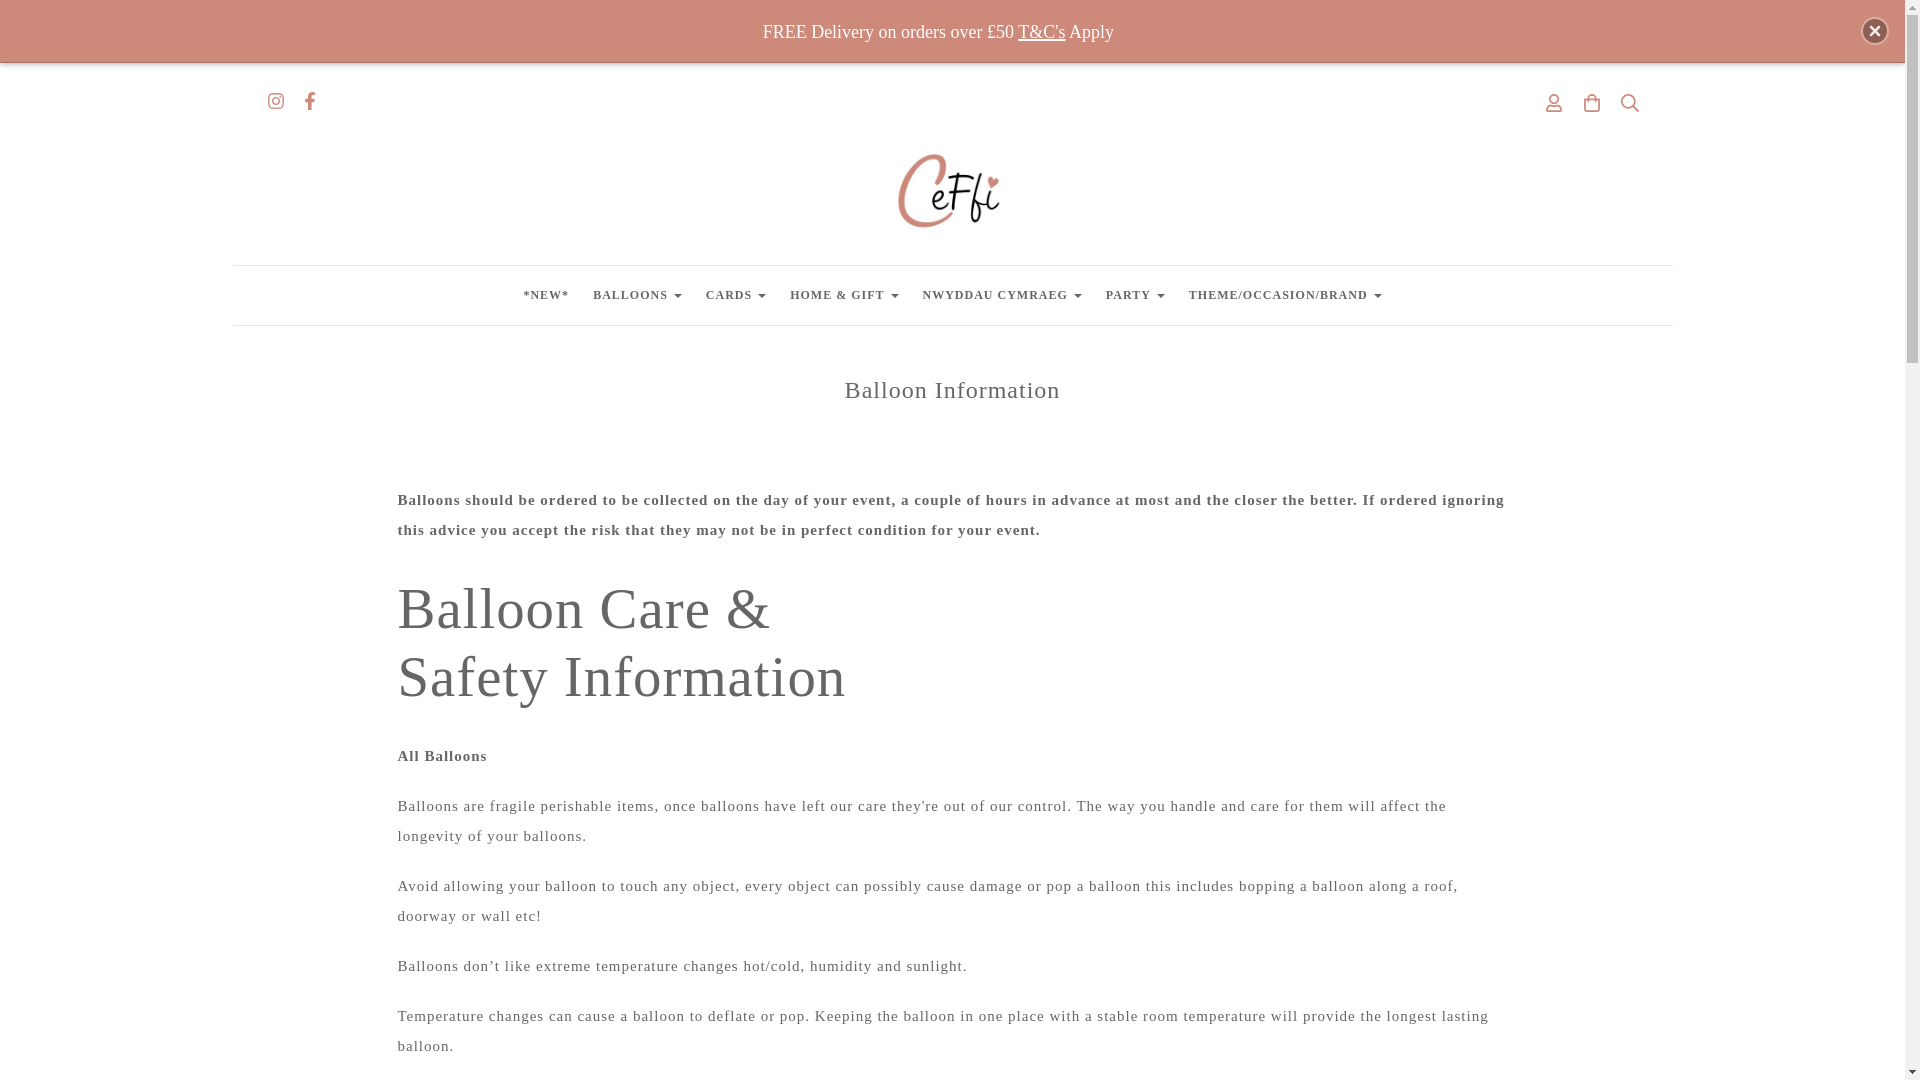 The height and width of the screenshot is (1080, 1920). I want to click on Close, so click(1874, 31).